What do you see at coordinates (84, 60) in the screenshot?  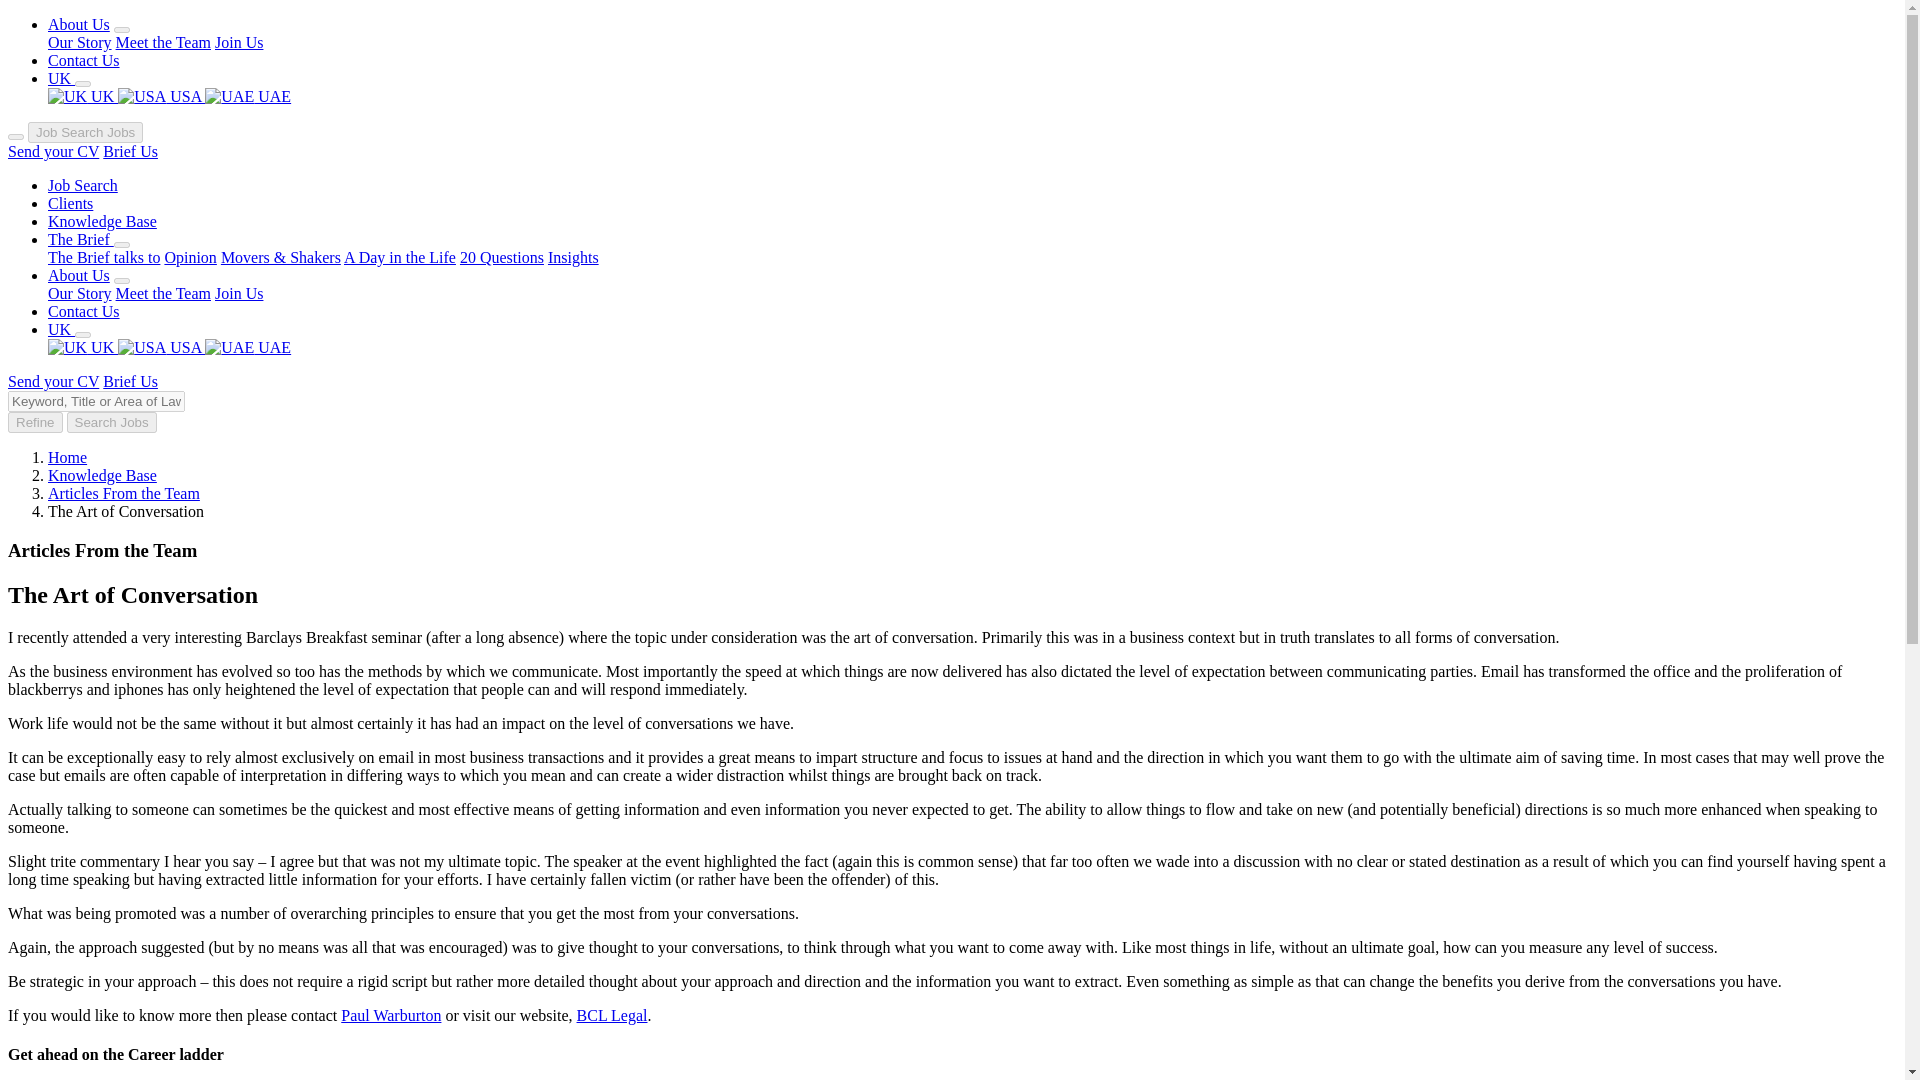 I see `Contact Us` at bounding box center [84, 60].